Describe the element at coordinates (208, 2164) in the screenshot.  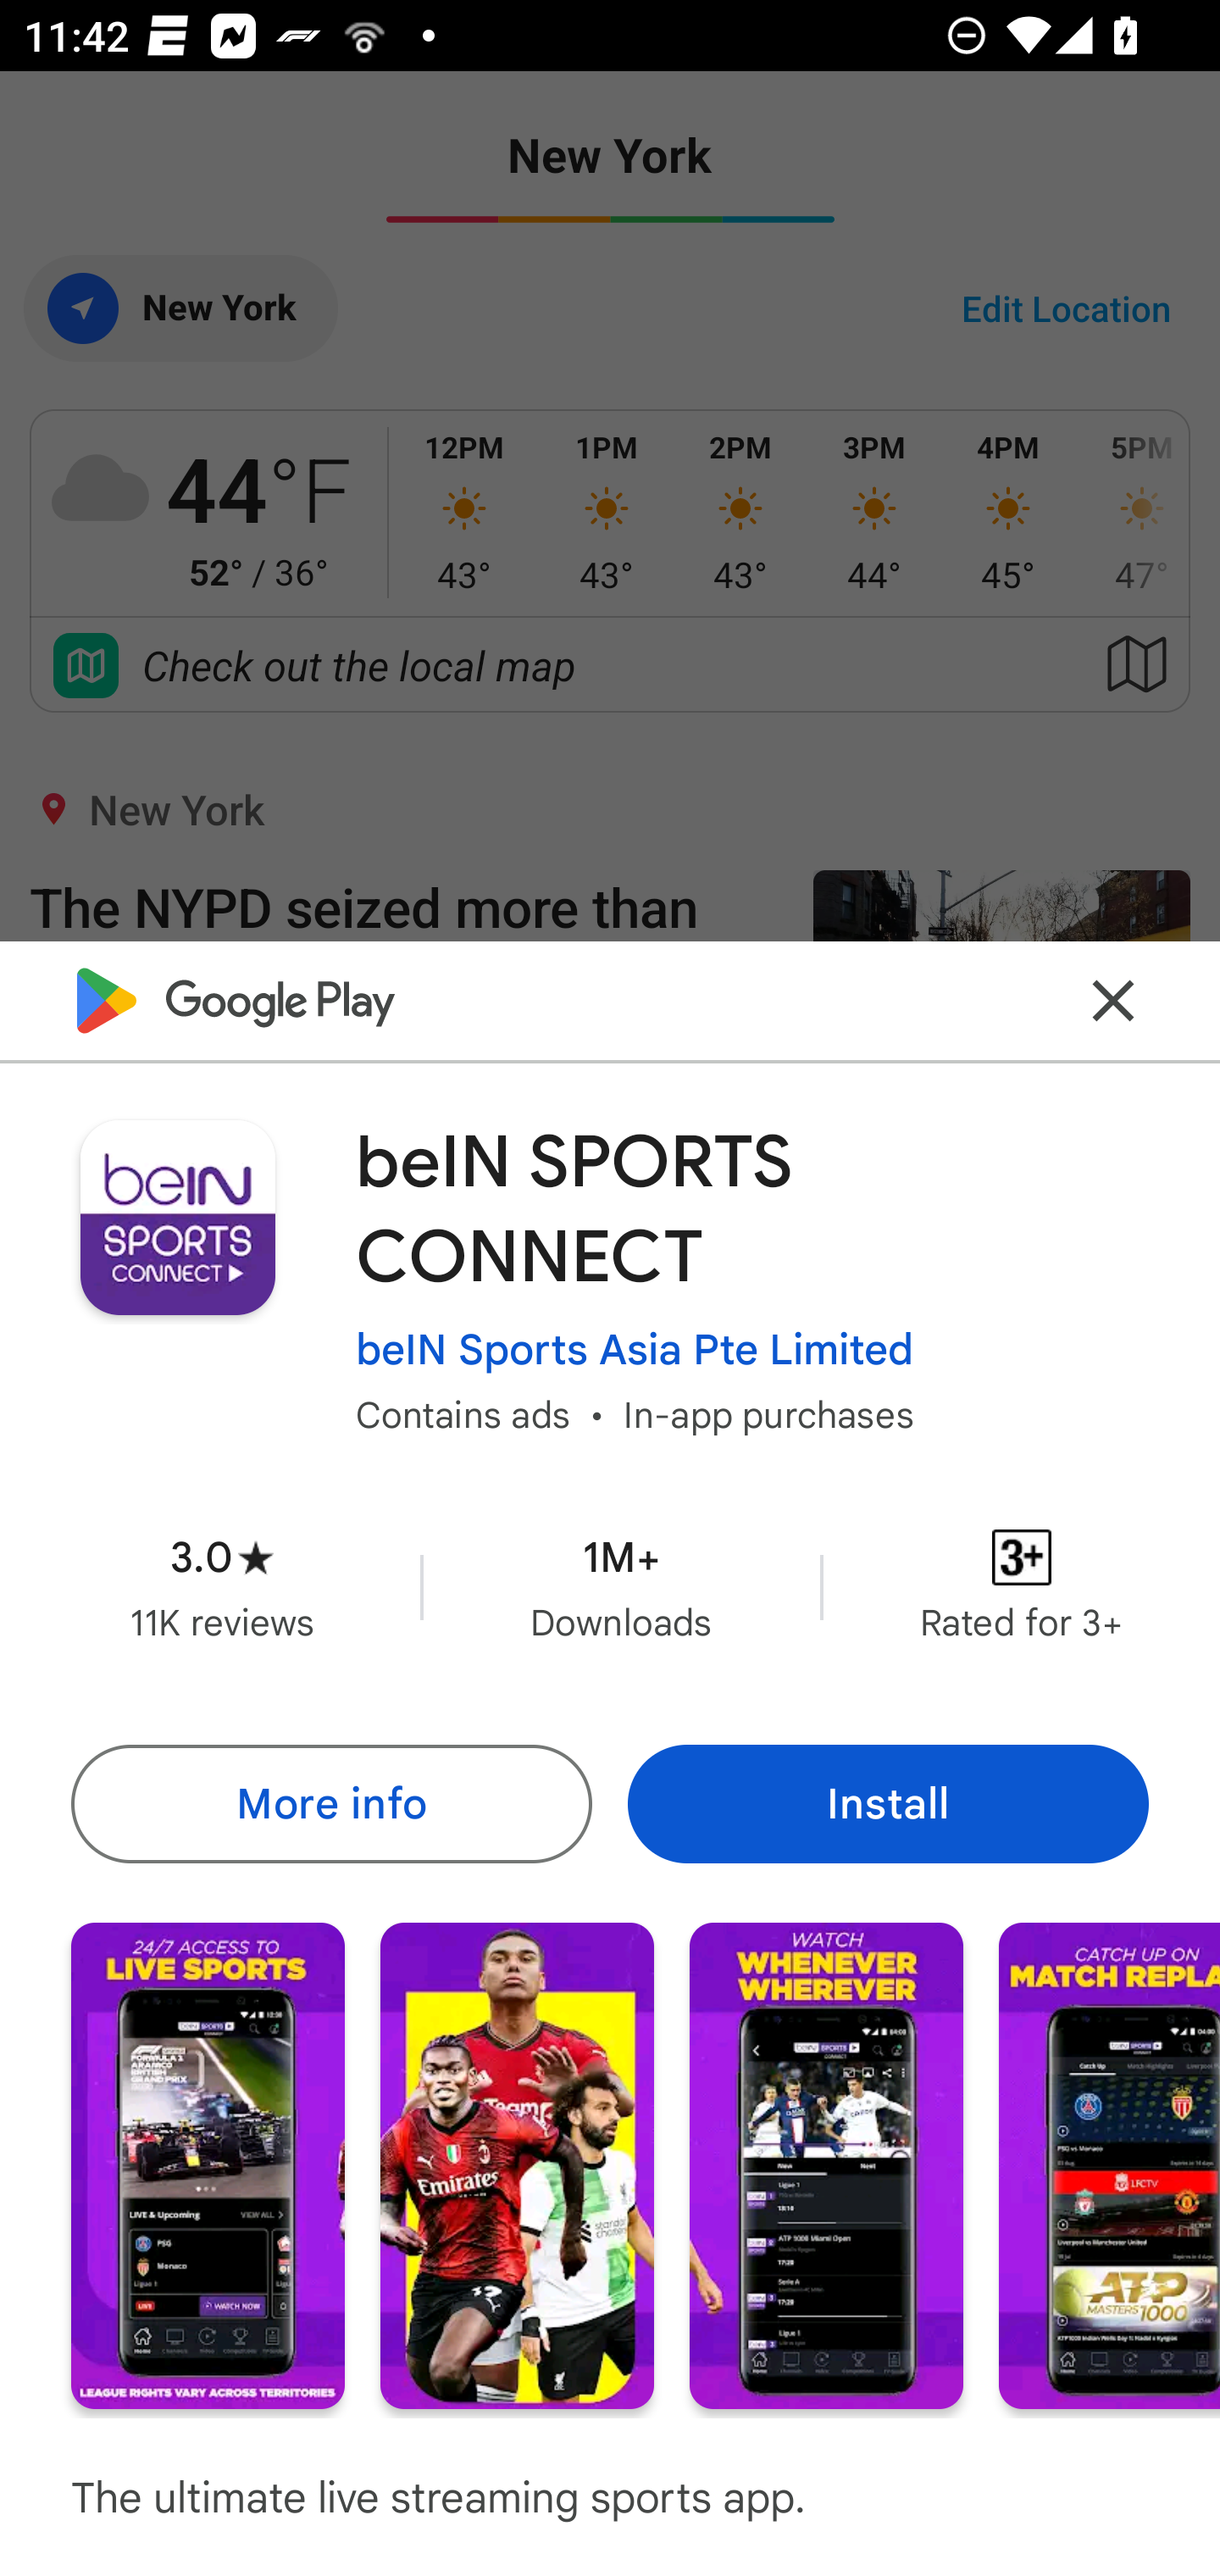
I see `Screenshot "1" of "6"` at that location.